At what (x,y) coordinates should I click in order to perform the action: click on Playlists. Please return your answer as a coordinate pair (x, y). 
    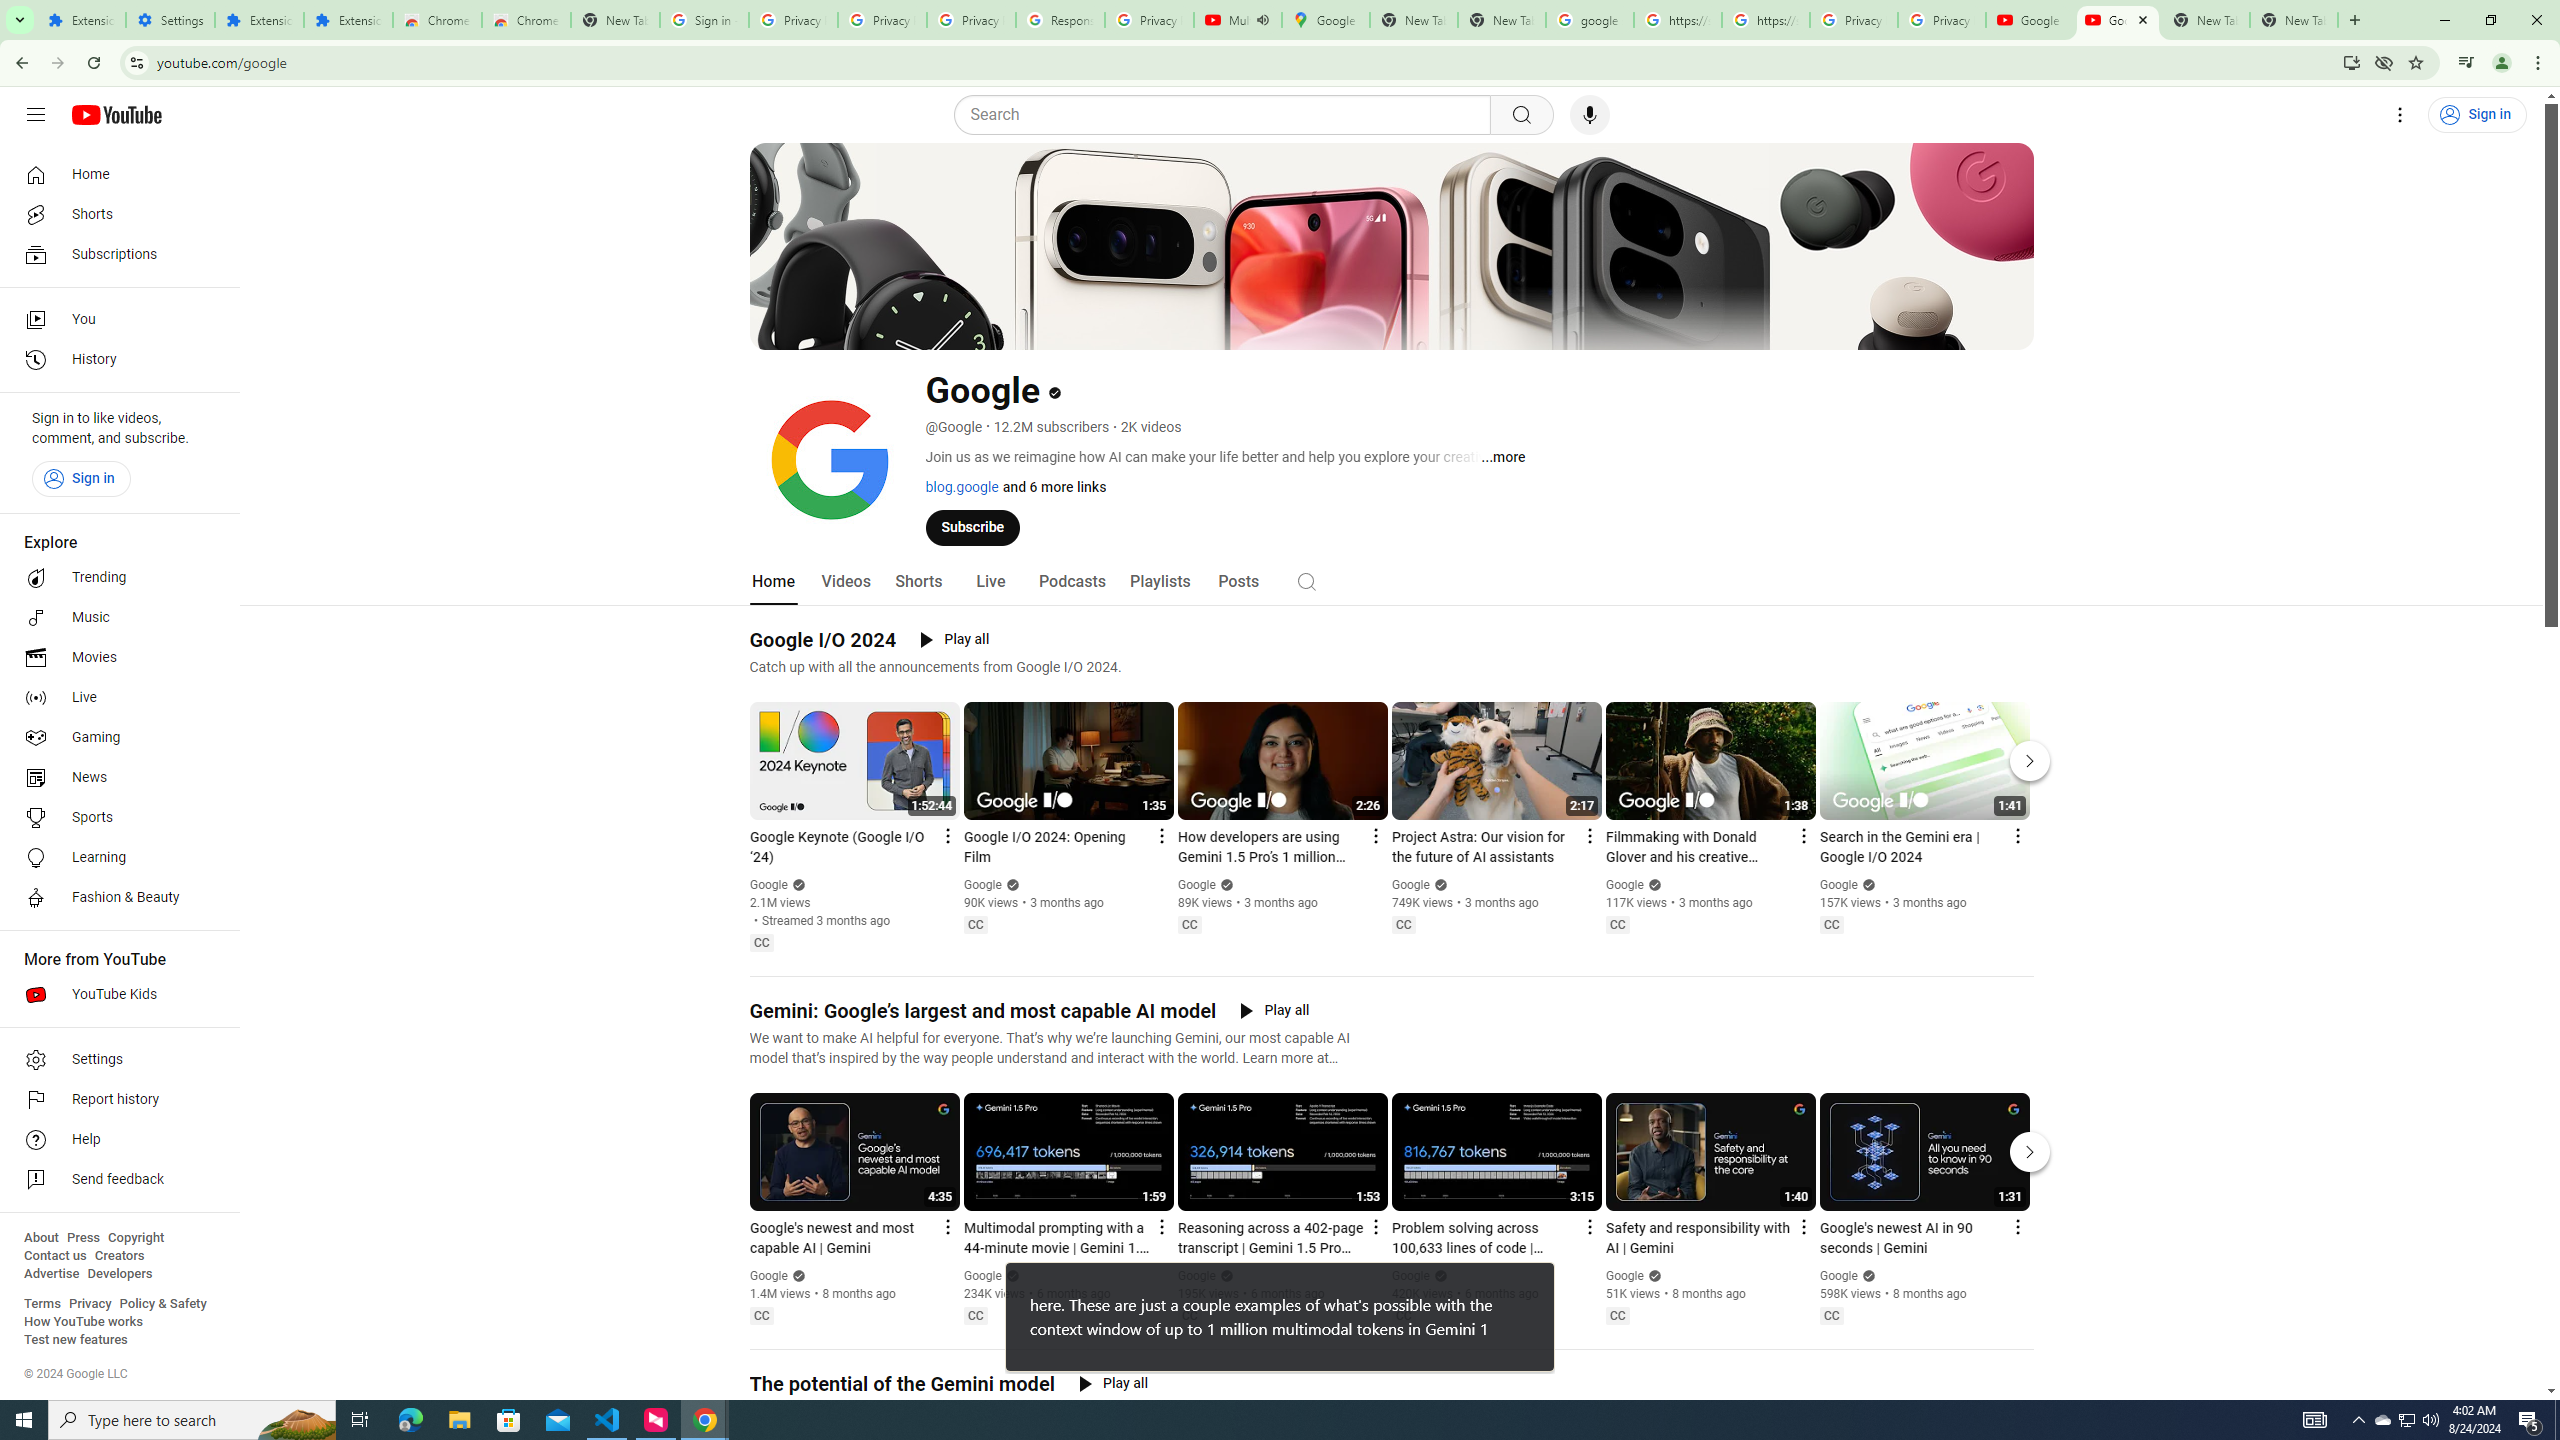
    Looking at the image, I should click on (1159, 582).